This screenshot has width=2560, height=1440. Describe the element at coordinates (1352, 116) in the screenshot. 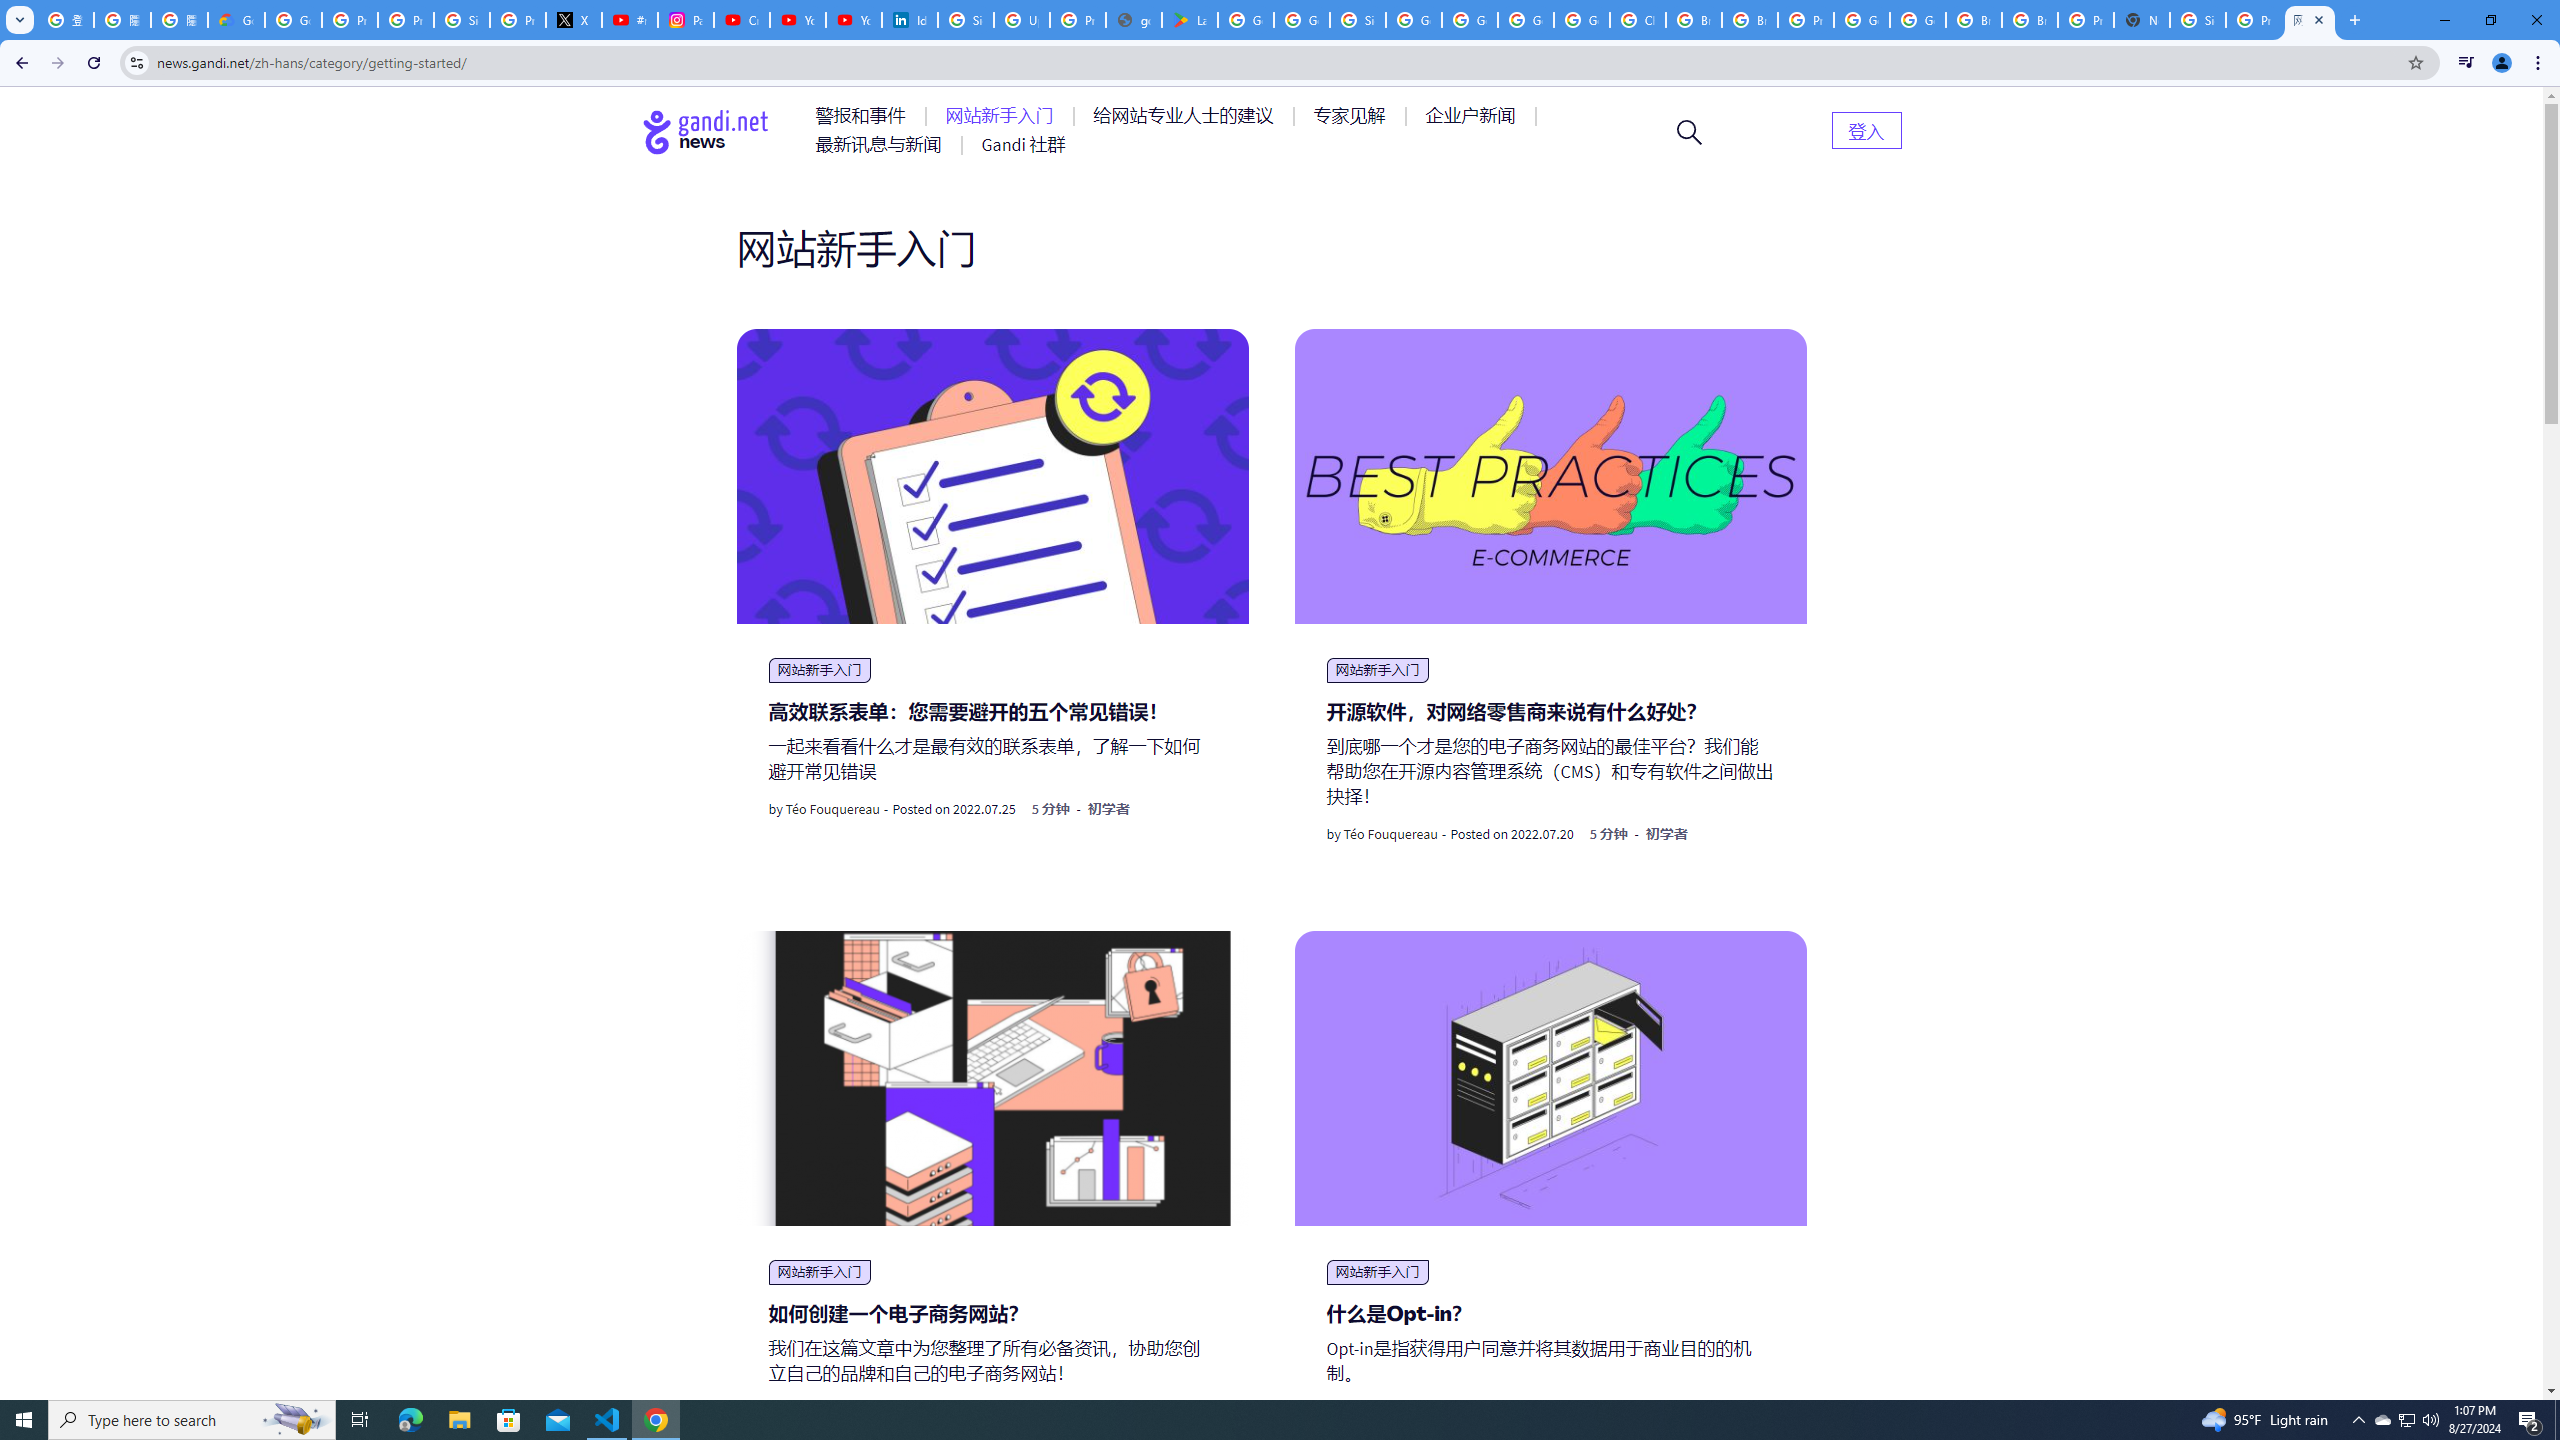

I see `AutomationID: menu-item-77764` at that location.